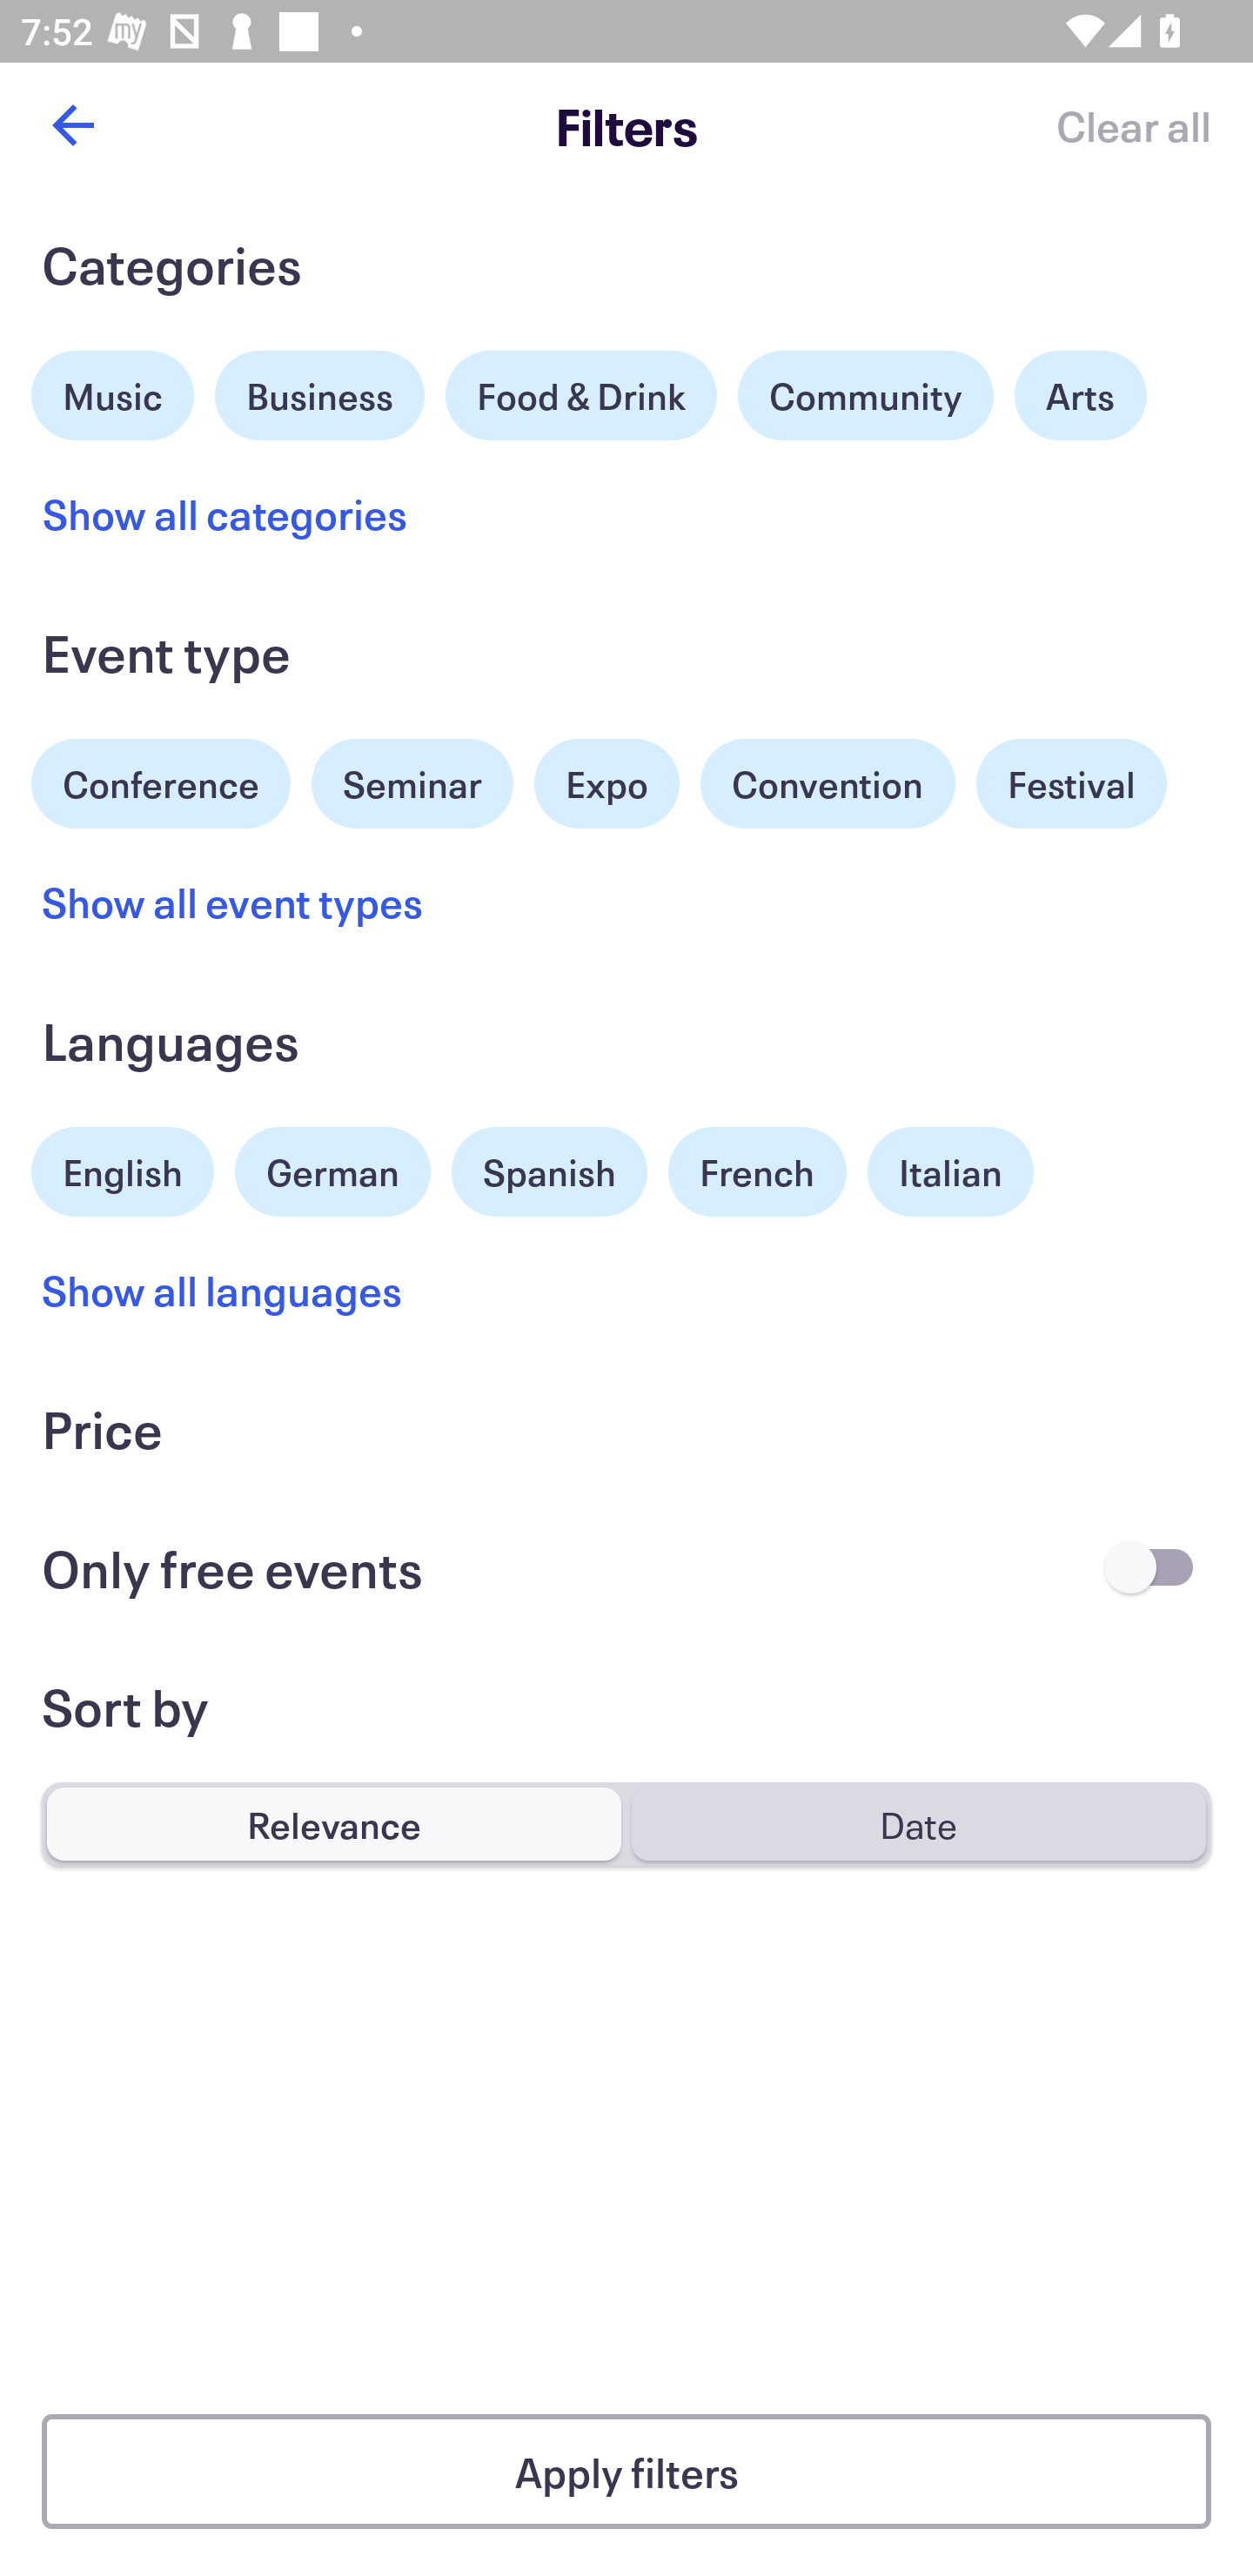  What do you see at coordinates (412, 783) in the screenshot?
I see `Seminar` at bounding box center [412, 783].